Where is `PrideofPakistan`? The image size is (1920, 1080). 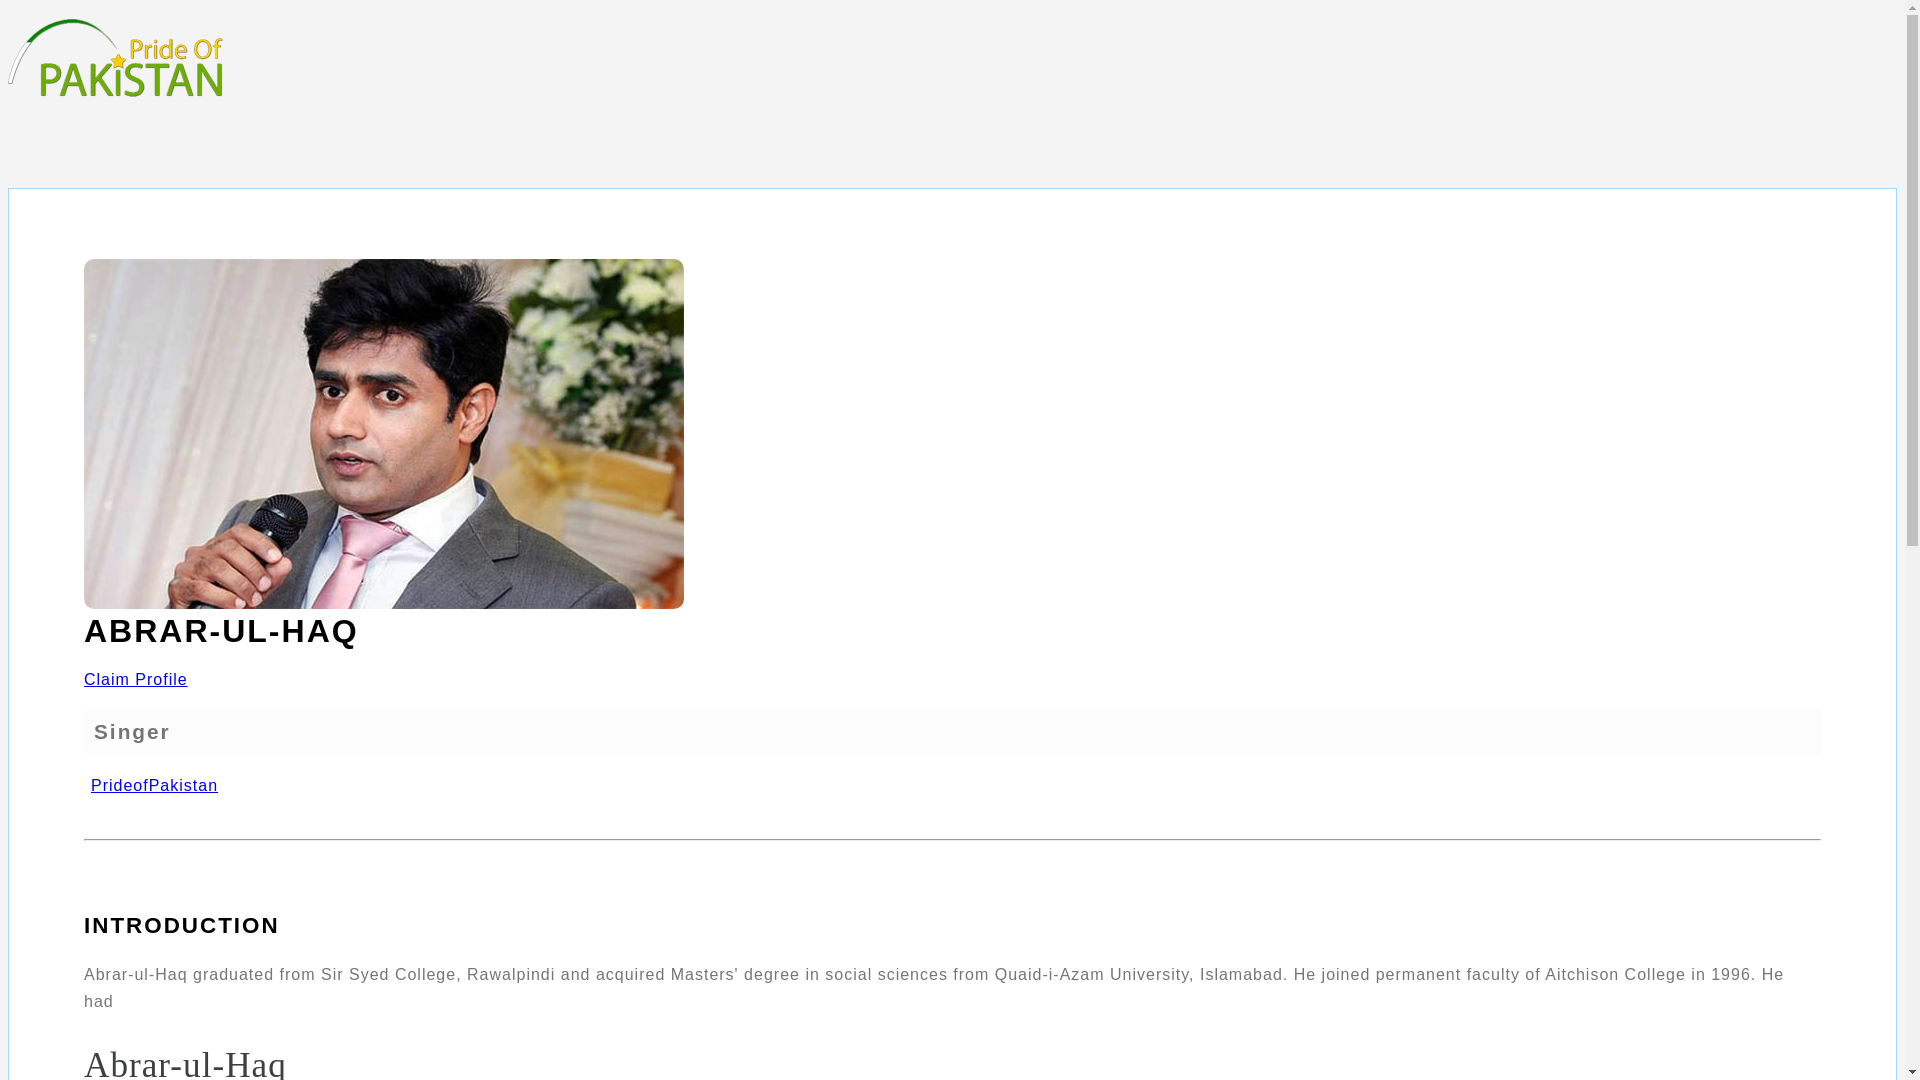
PrideofPakistan is located at coordinates (151, 784).